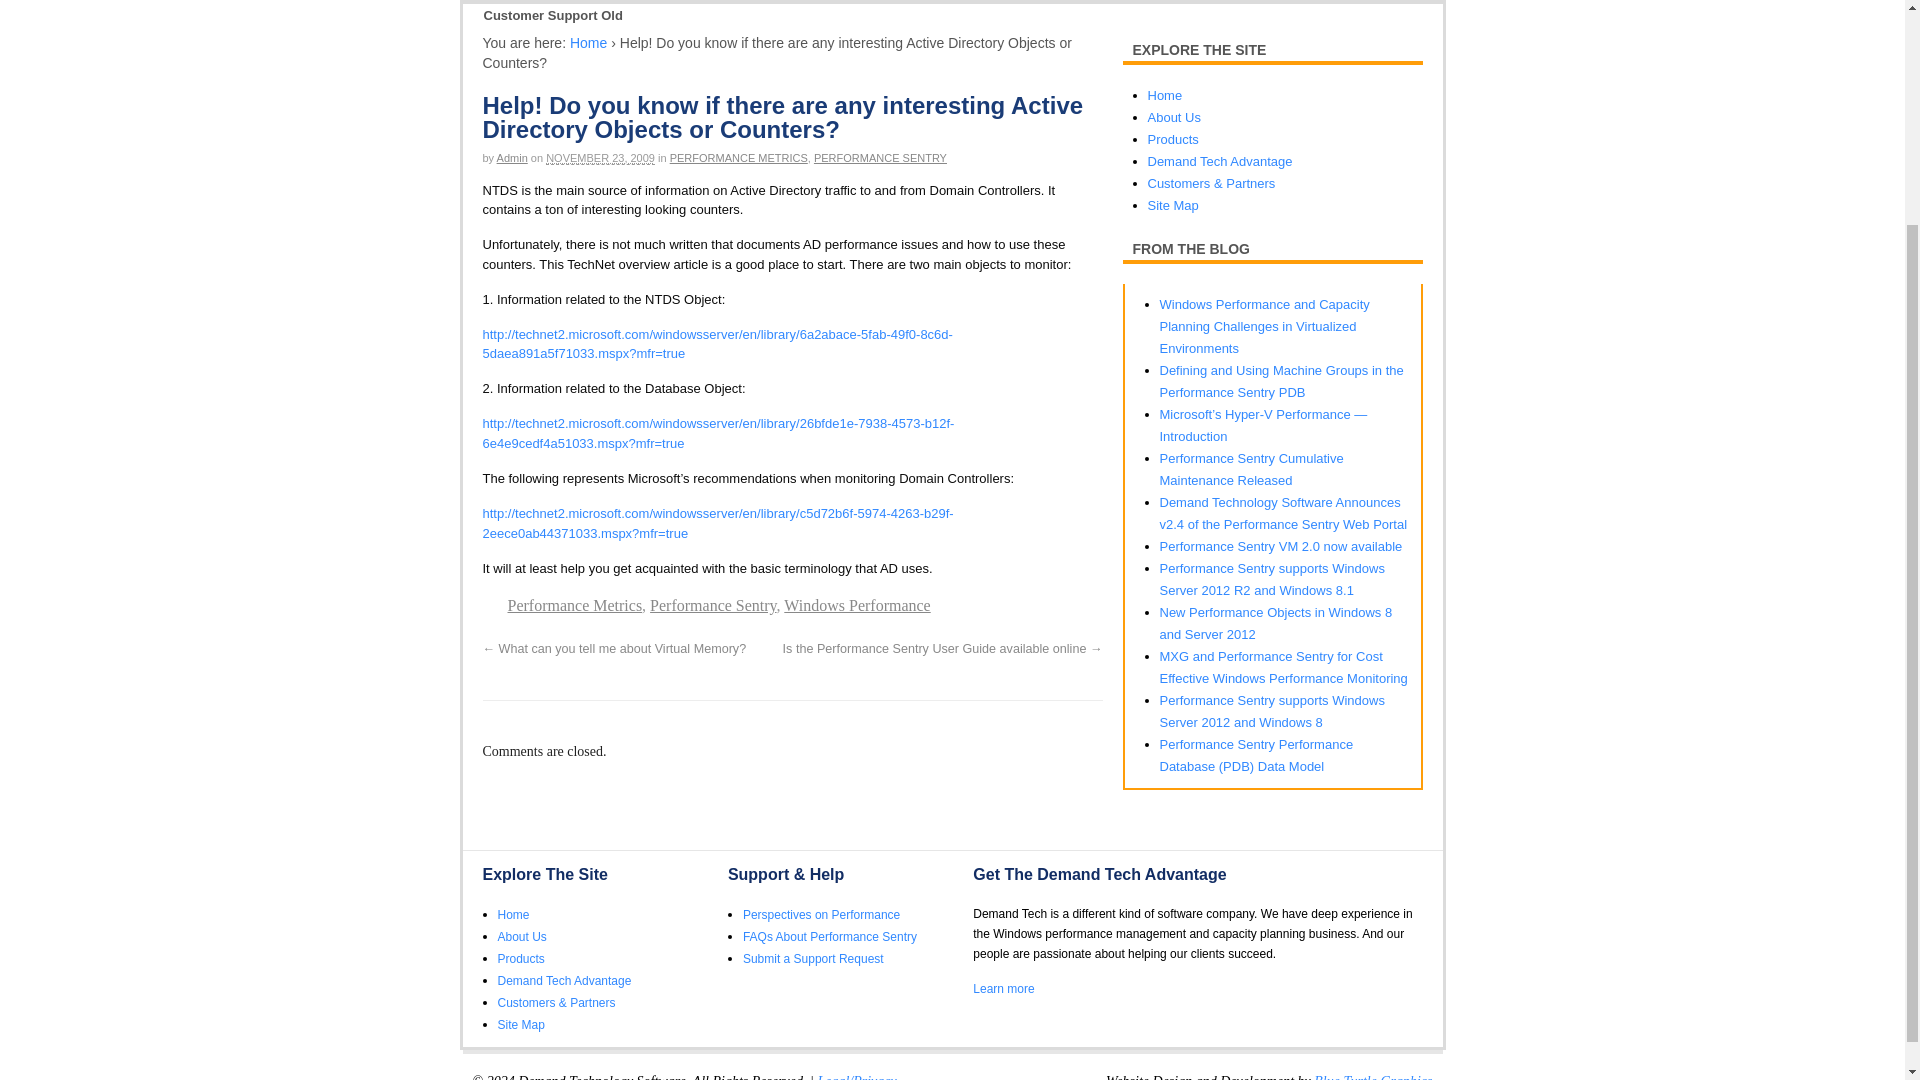  What do you see at coordinates (588, 42) in the screenshot?
I see `Home` at bounding box center [588, 42].